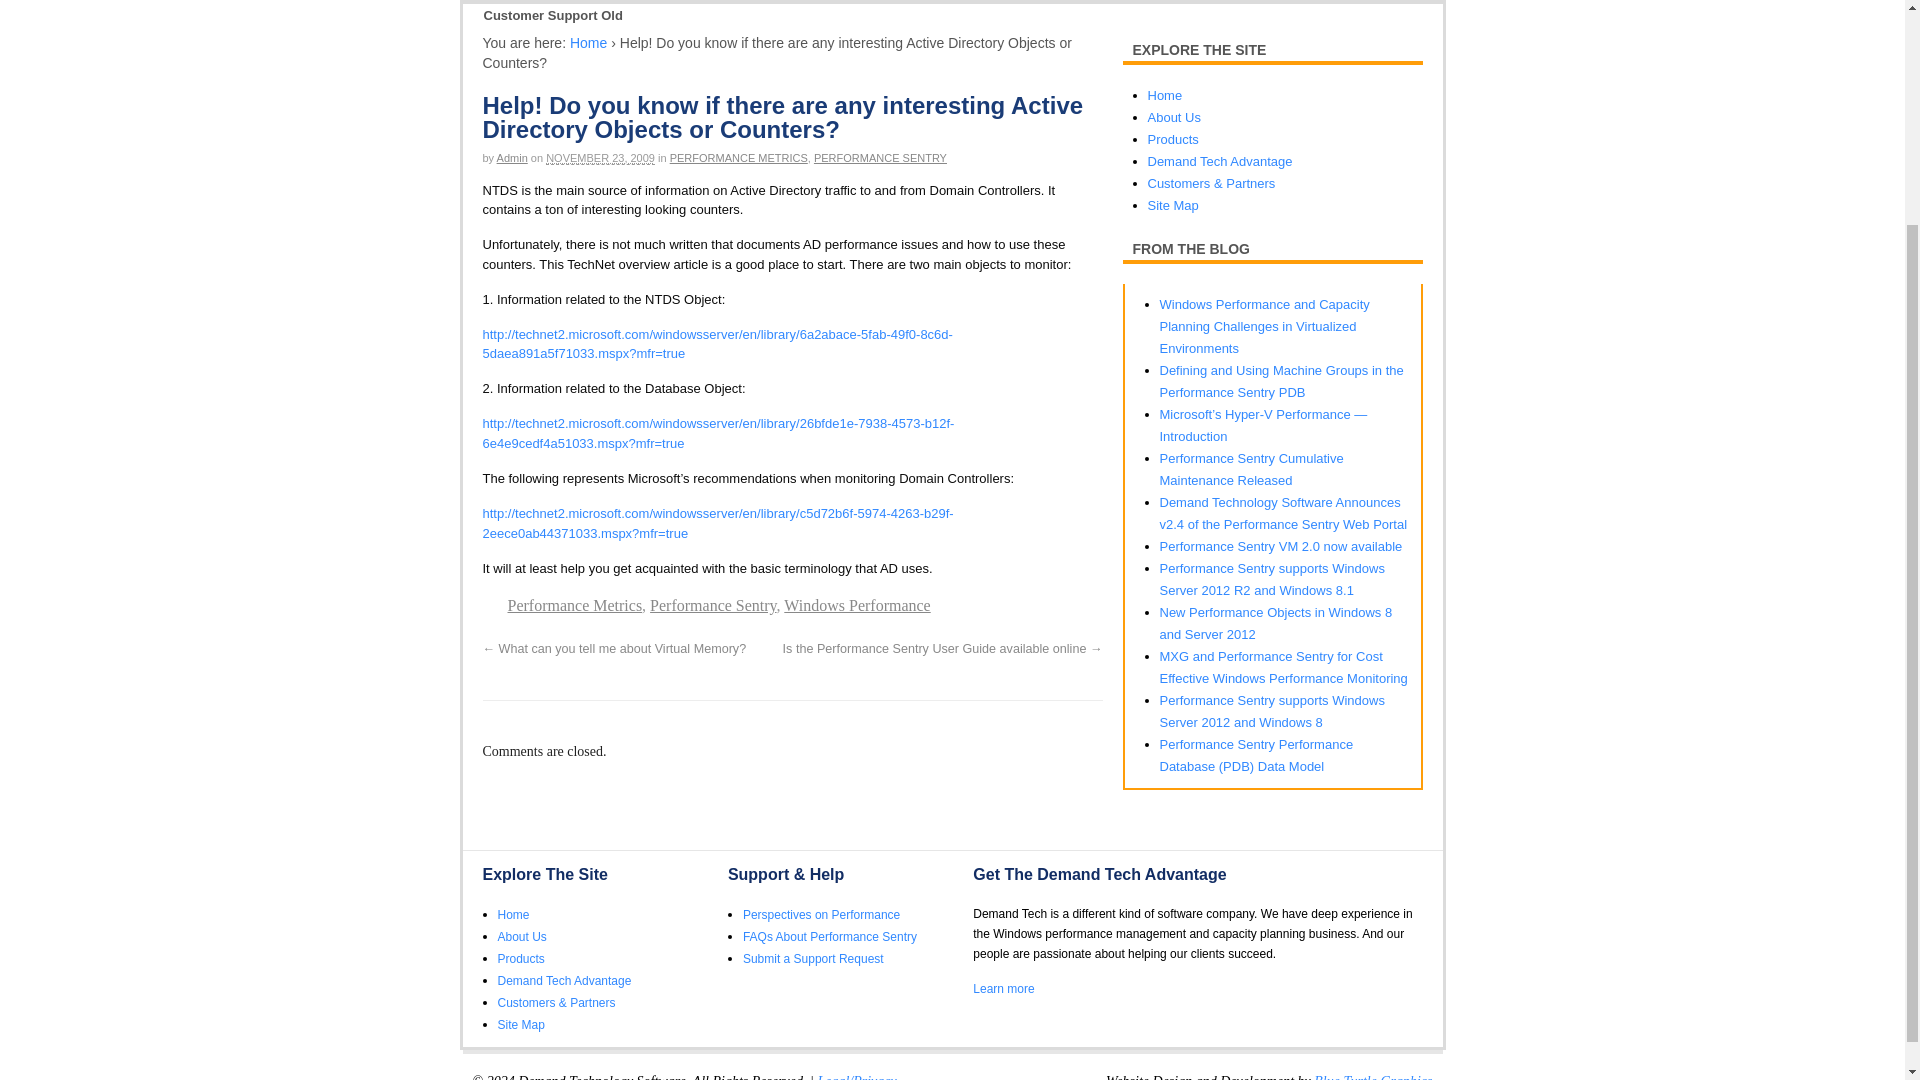  What do you see at coordinates (588, 42) in the screenshot?
I see `Home` at bounding box center [588, 42].